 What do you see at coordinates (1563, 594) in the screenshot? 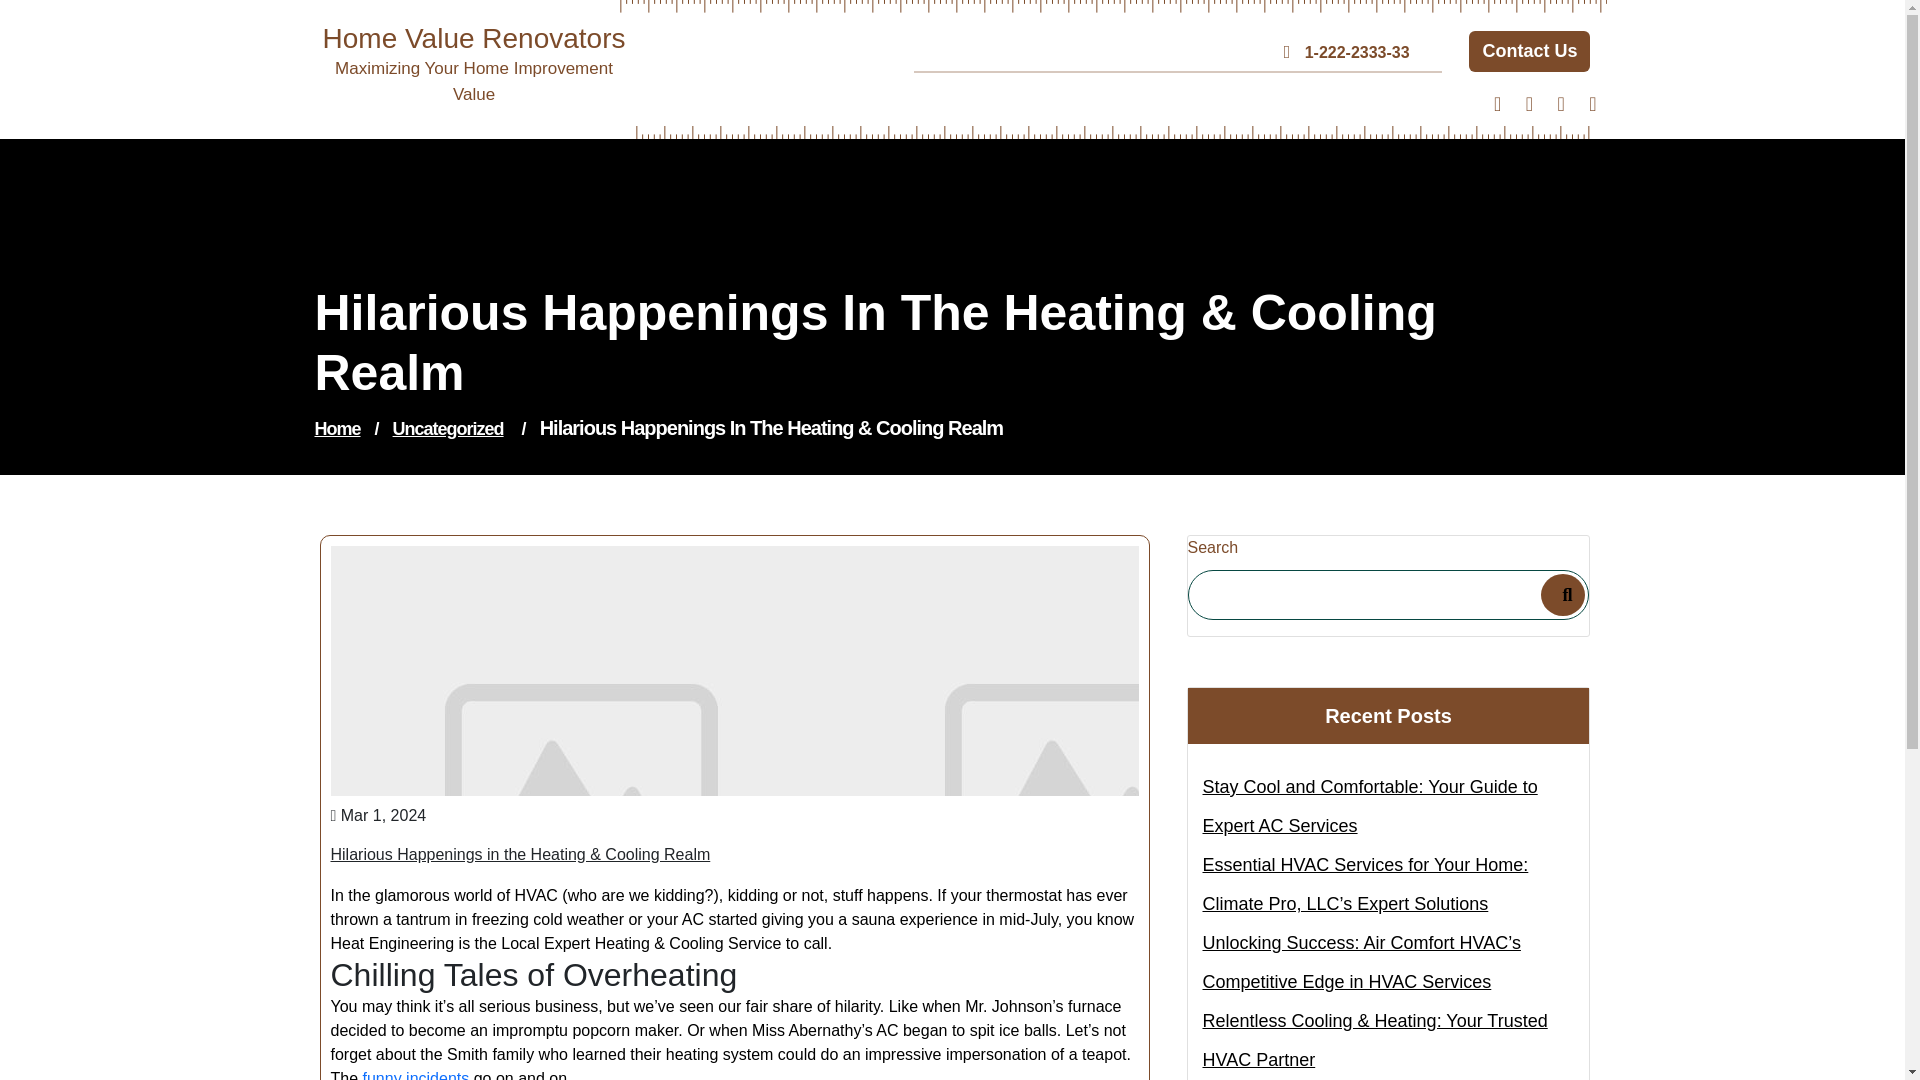
I see `Search` at bounding box center [1563, 594].